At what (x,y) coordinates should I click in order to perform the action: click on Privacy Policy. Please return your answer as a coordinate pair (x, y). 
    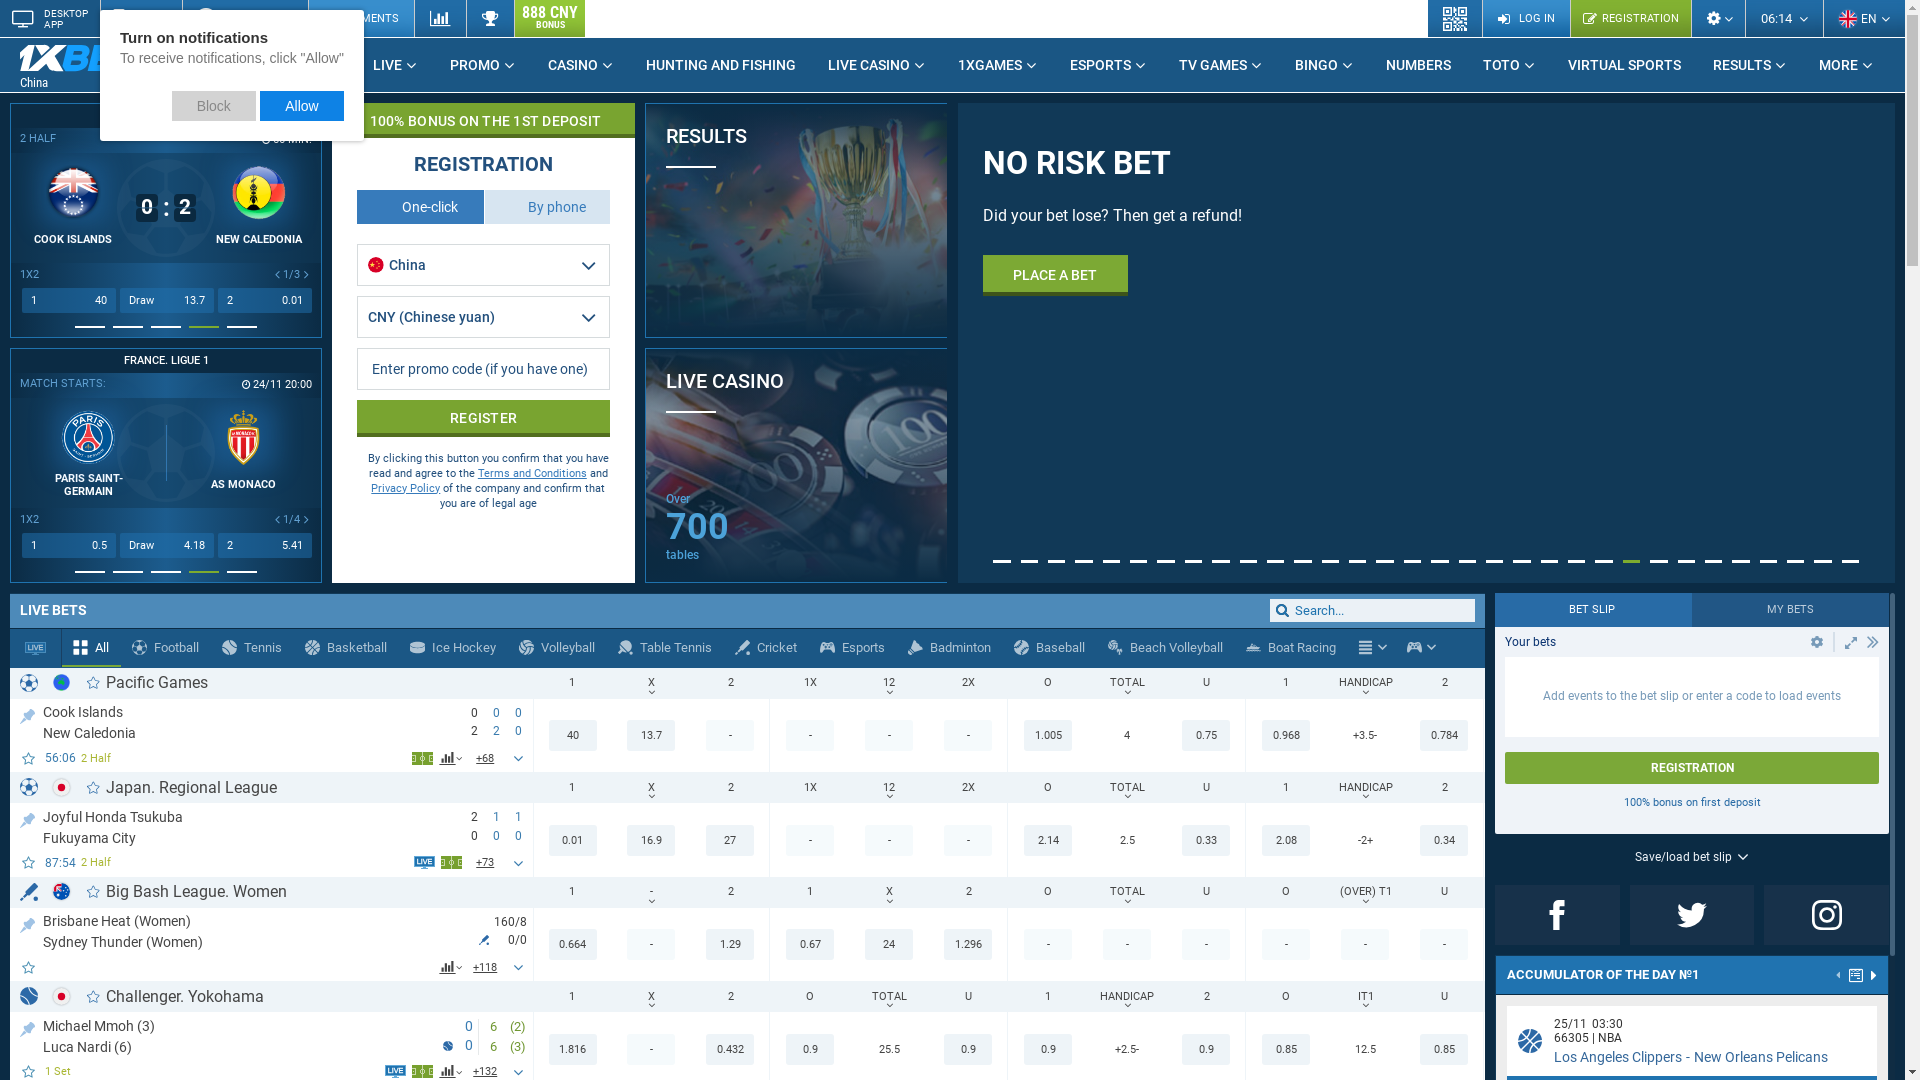
    Looking at the image, I should click on (406, 488).